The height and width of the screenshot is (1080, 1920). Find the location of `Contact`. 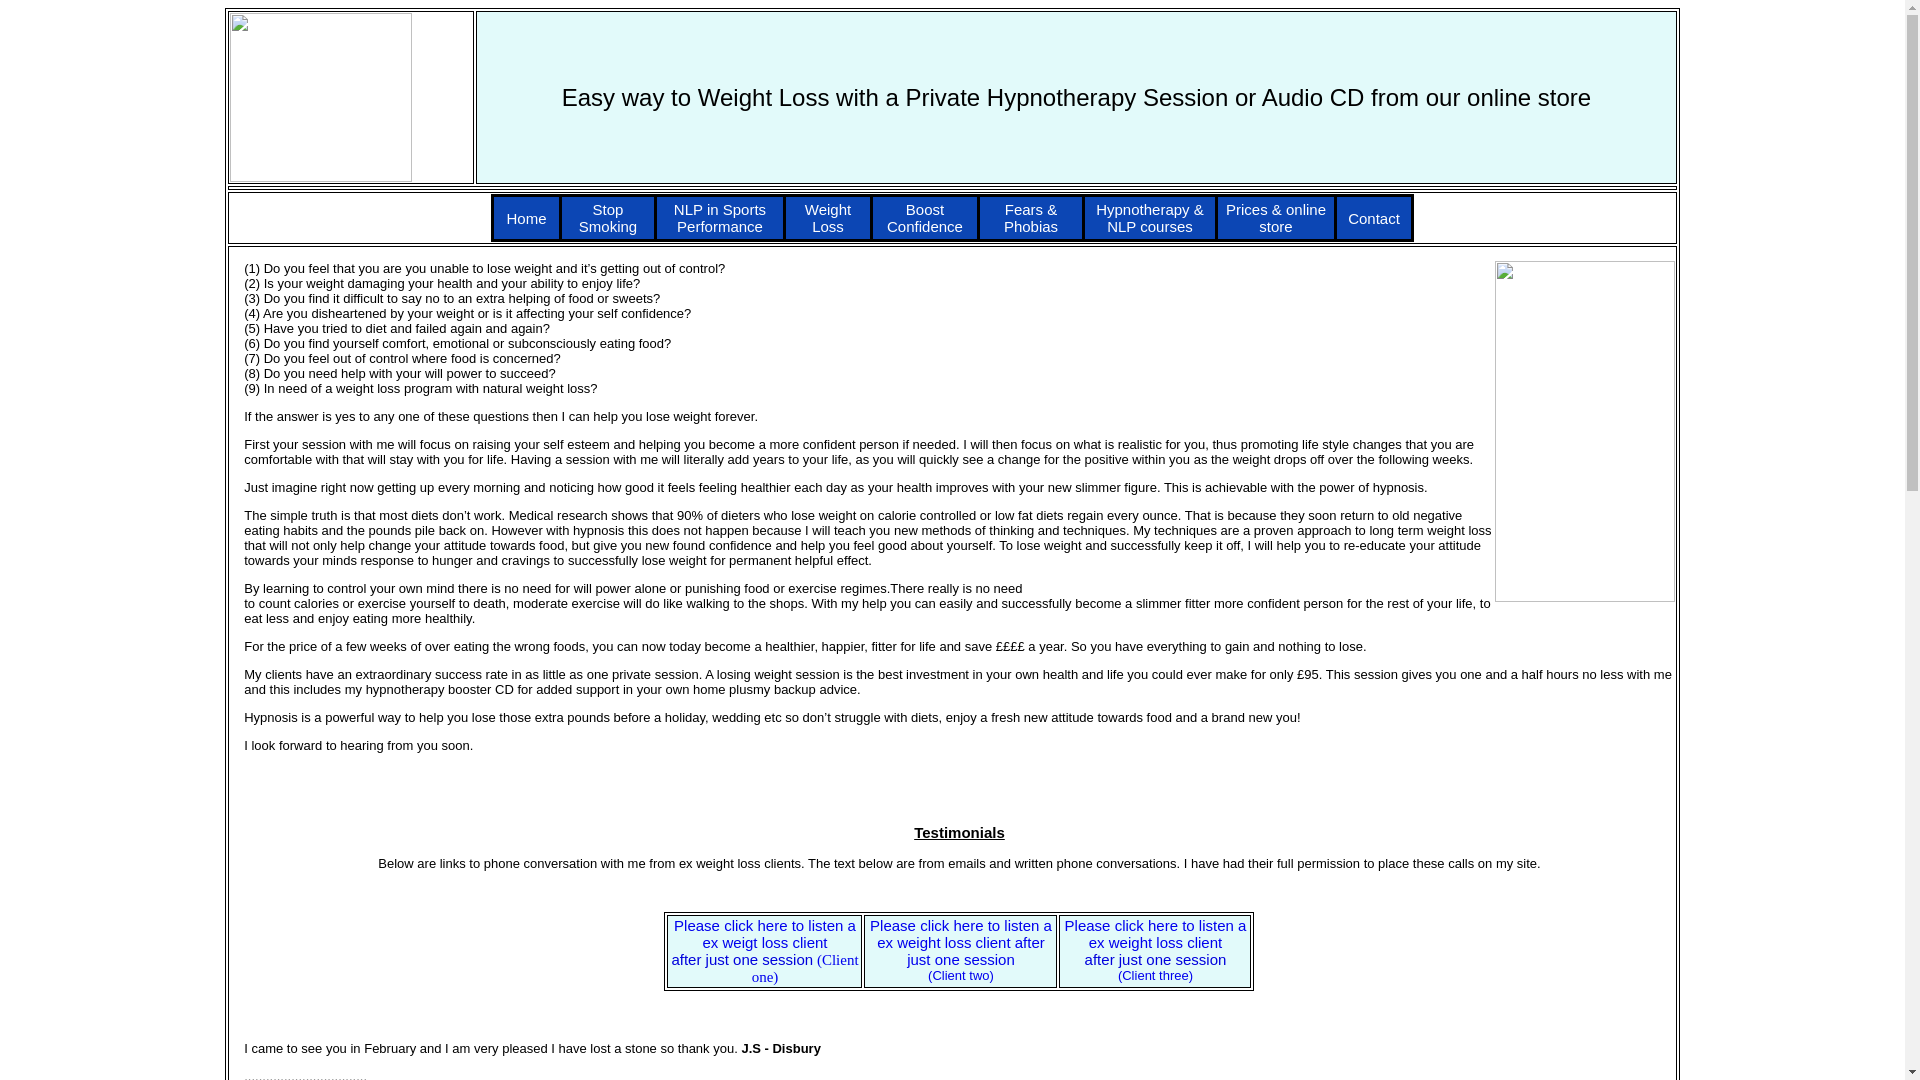

Contact is located at coordinates (1373, 218).